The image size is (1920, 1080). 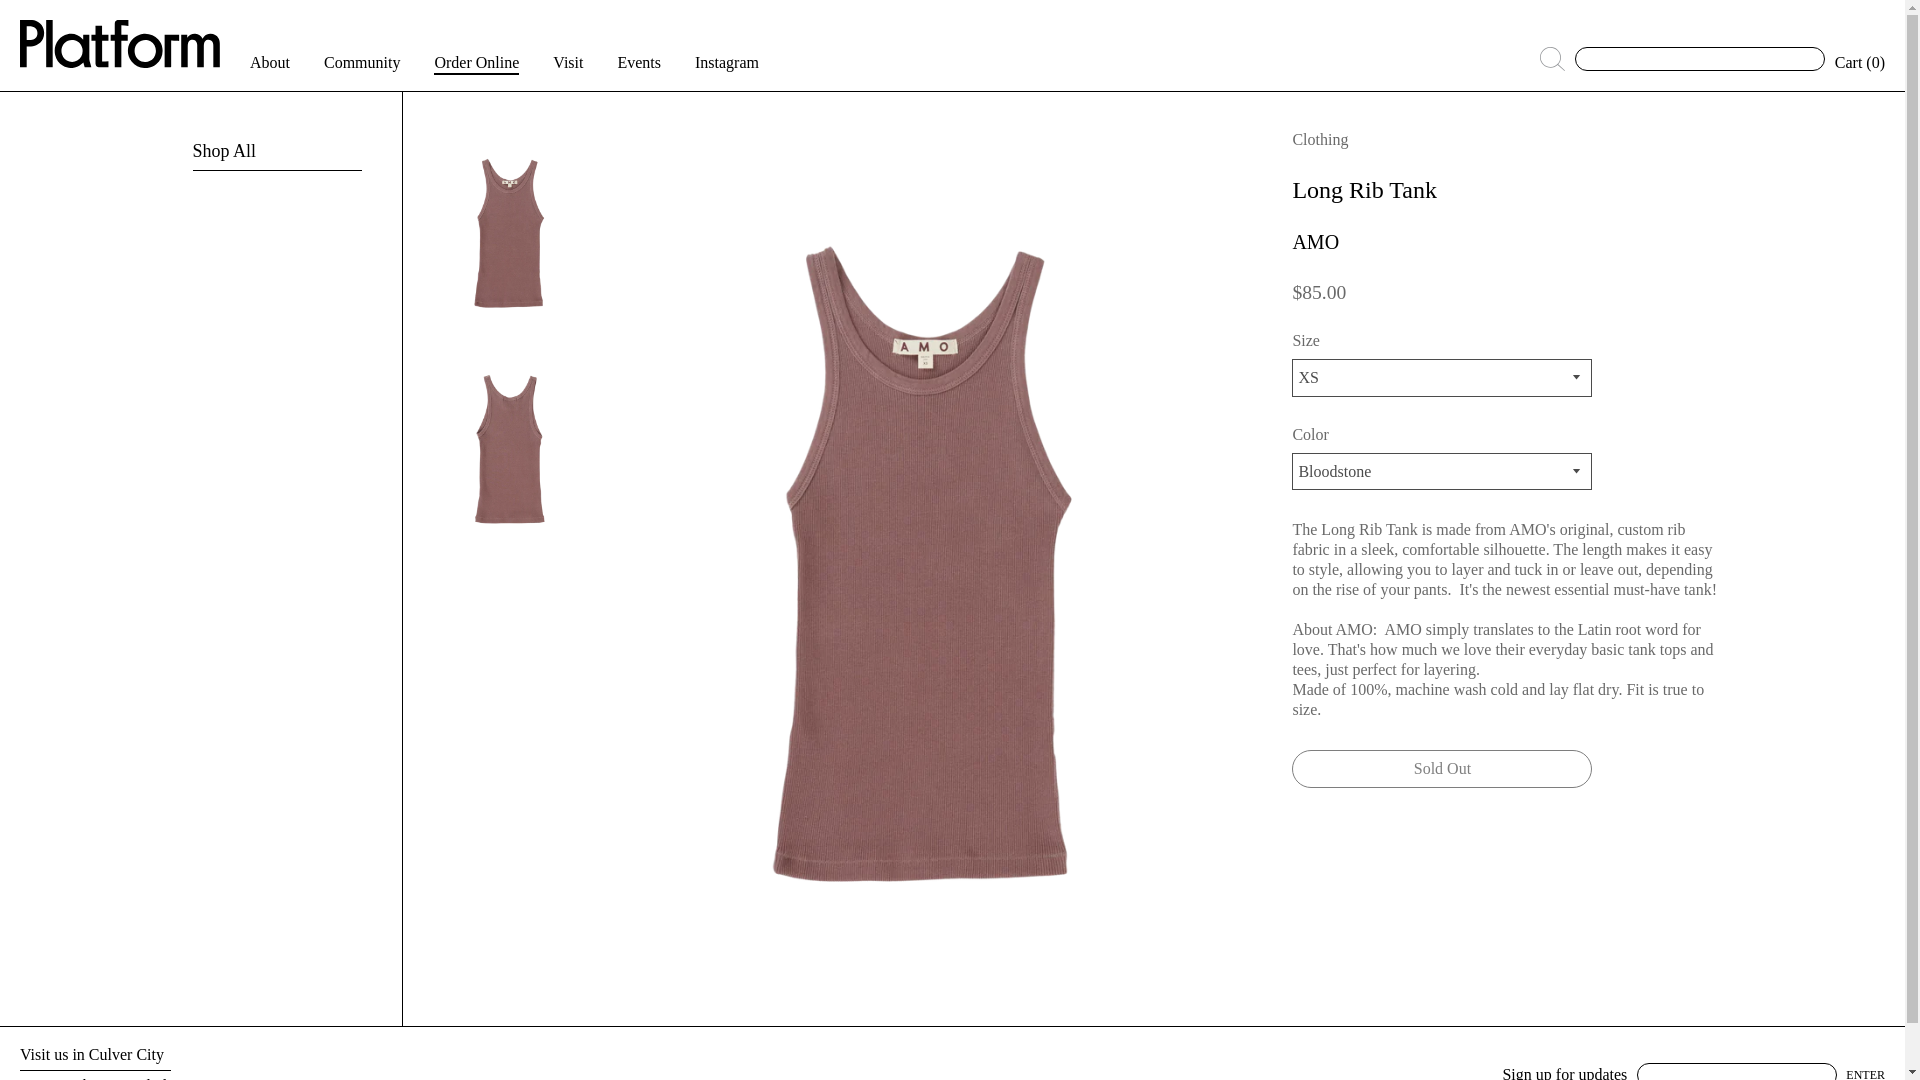 I want to click on ENTER, so click(x=1865, y=1072).